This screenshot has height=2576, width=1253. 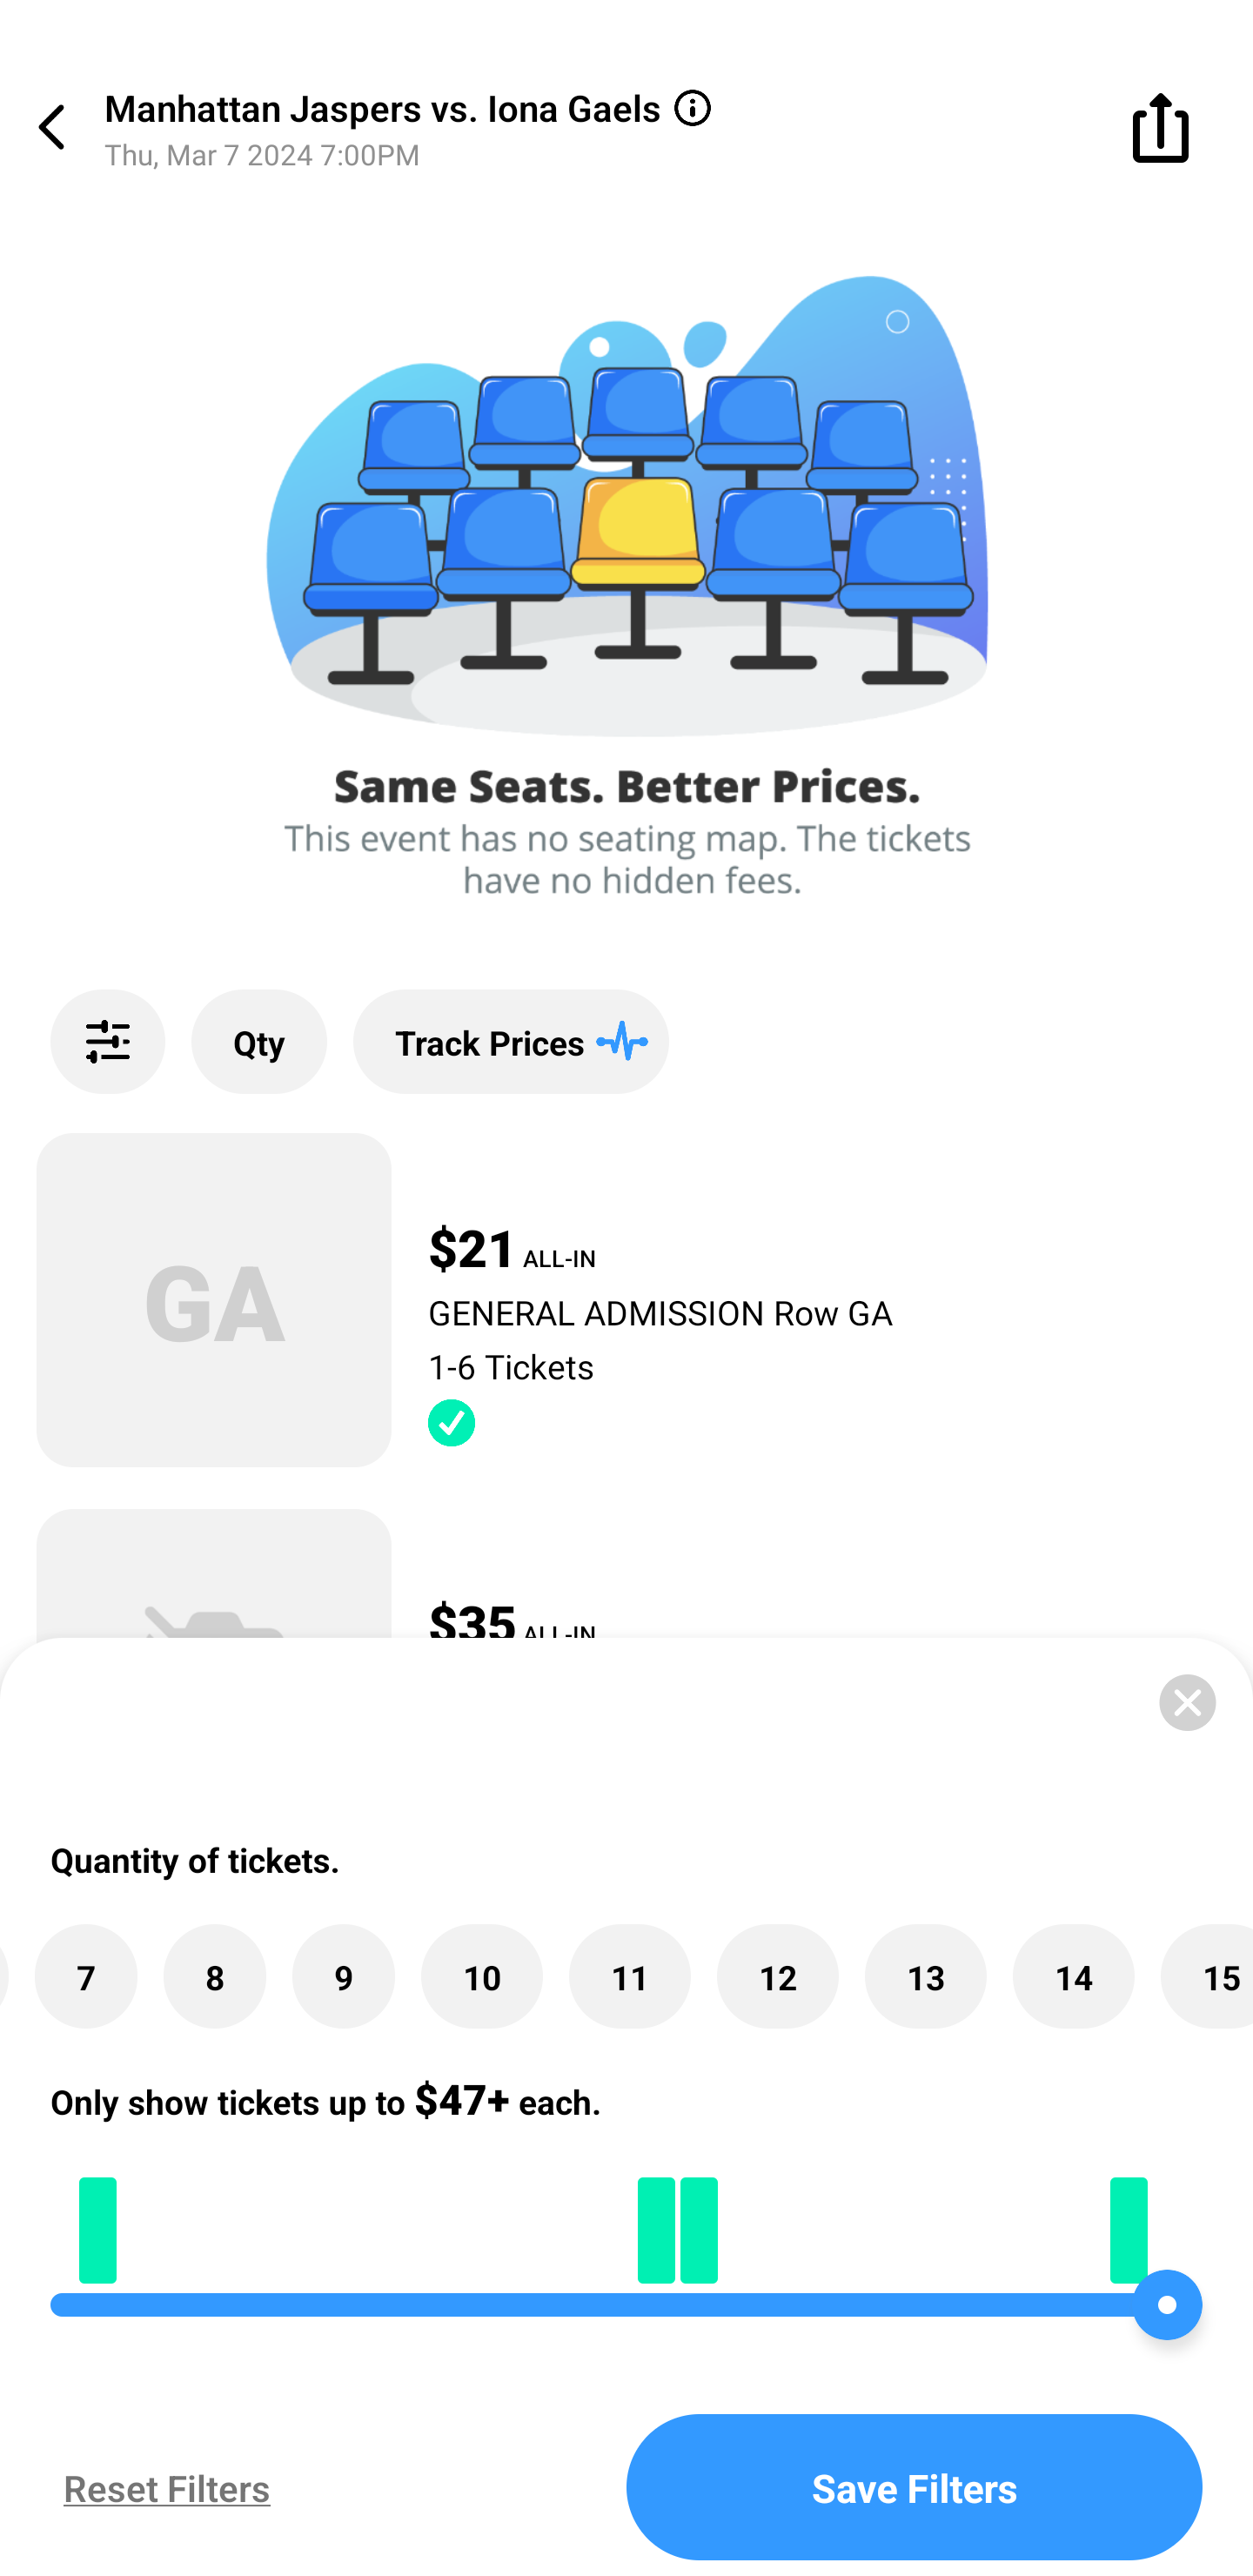 What do you see at coordinates (214, 1977) in the screenshot?
I see `8` at bounding box center [214, 1977].